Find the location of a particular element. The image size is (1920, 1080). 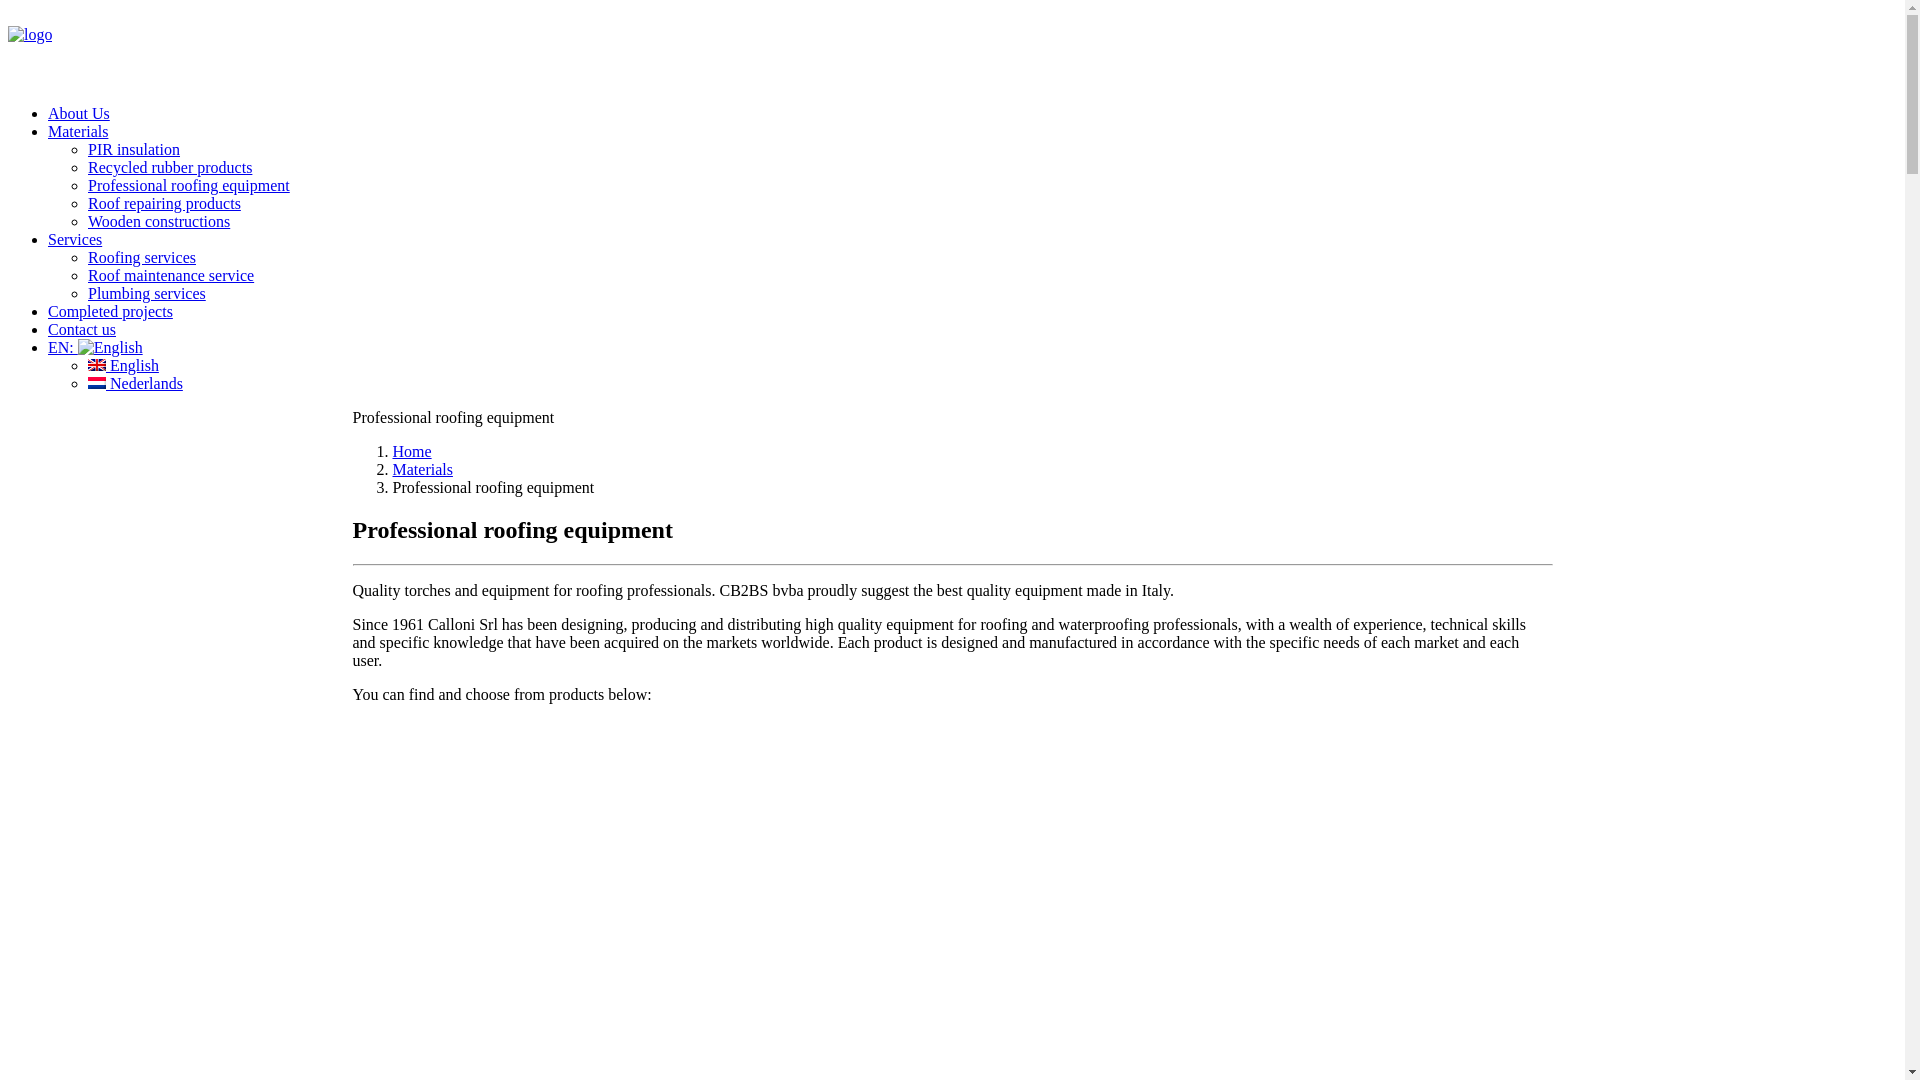

Recycled rubber products is located at coordinates (170, 168).